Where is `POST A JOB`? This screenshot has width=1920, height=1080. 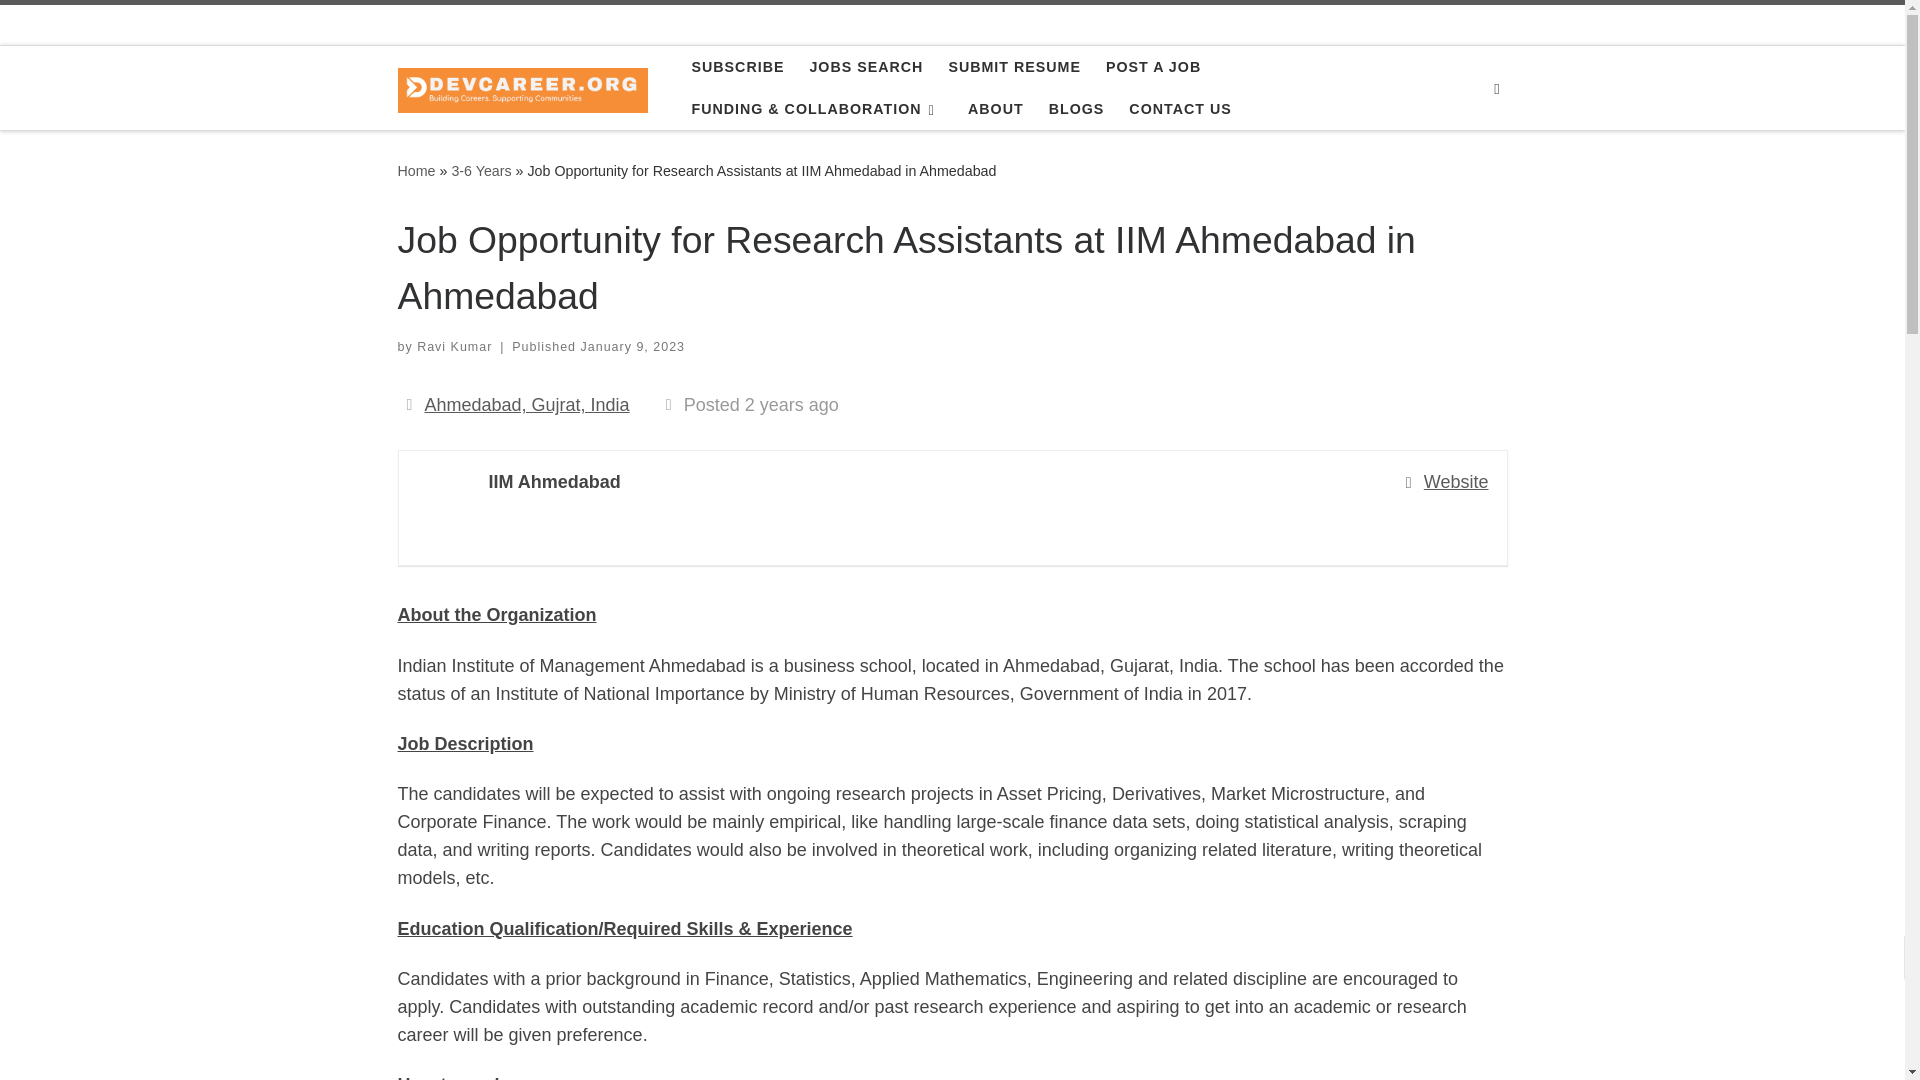 POST A JOB is located at coordinates (1154, 66).